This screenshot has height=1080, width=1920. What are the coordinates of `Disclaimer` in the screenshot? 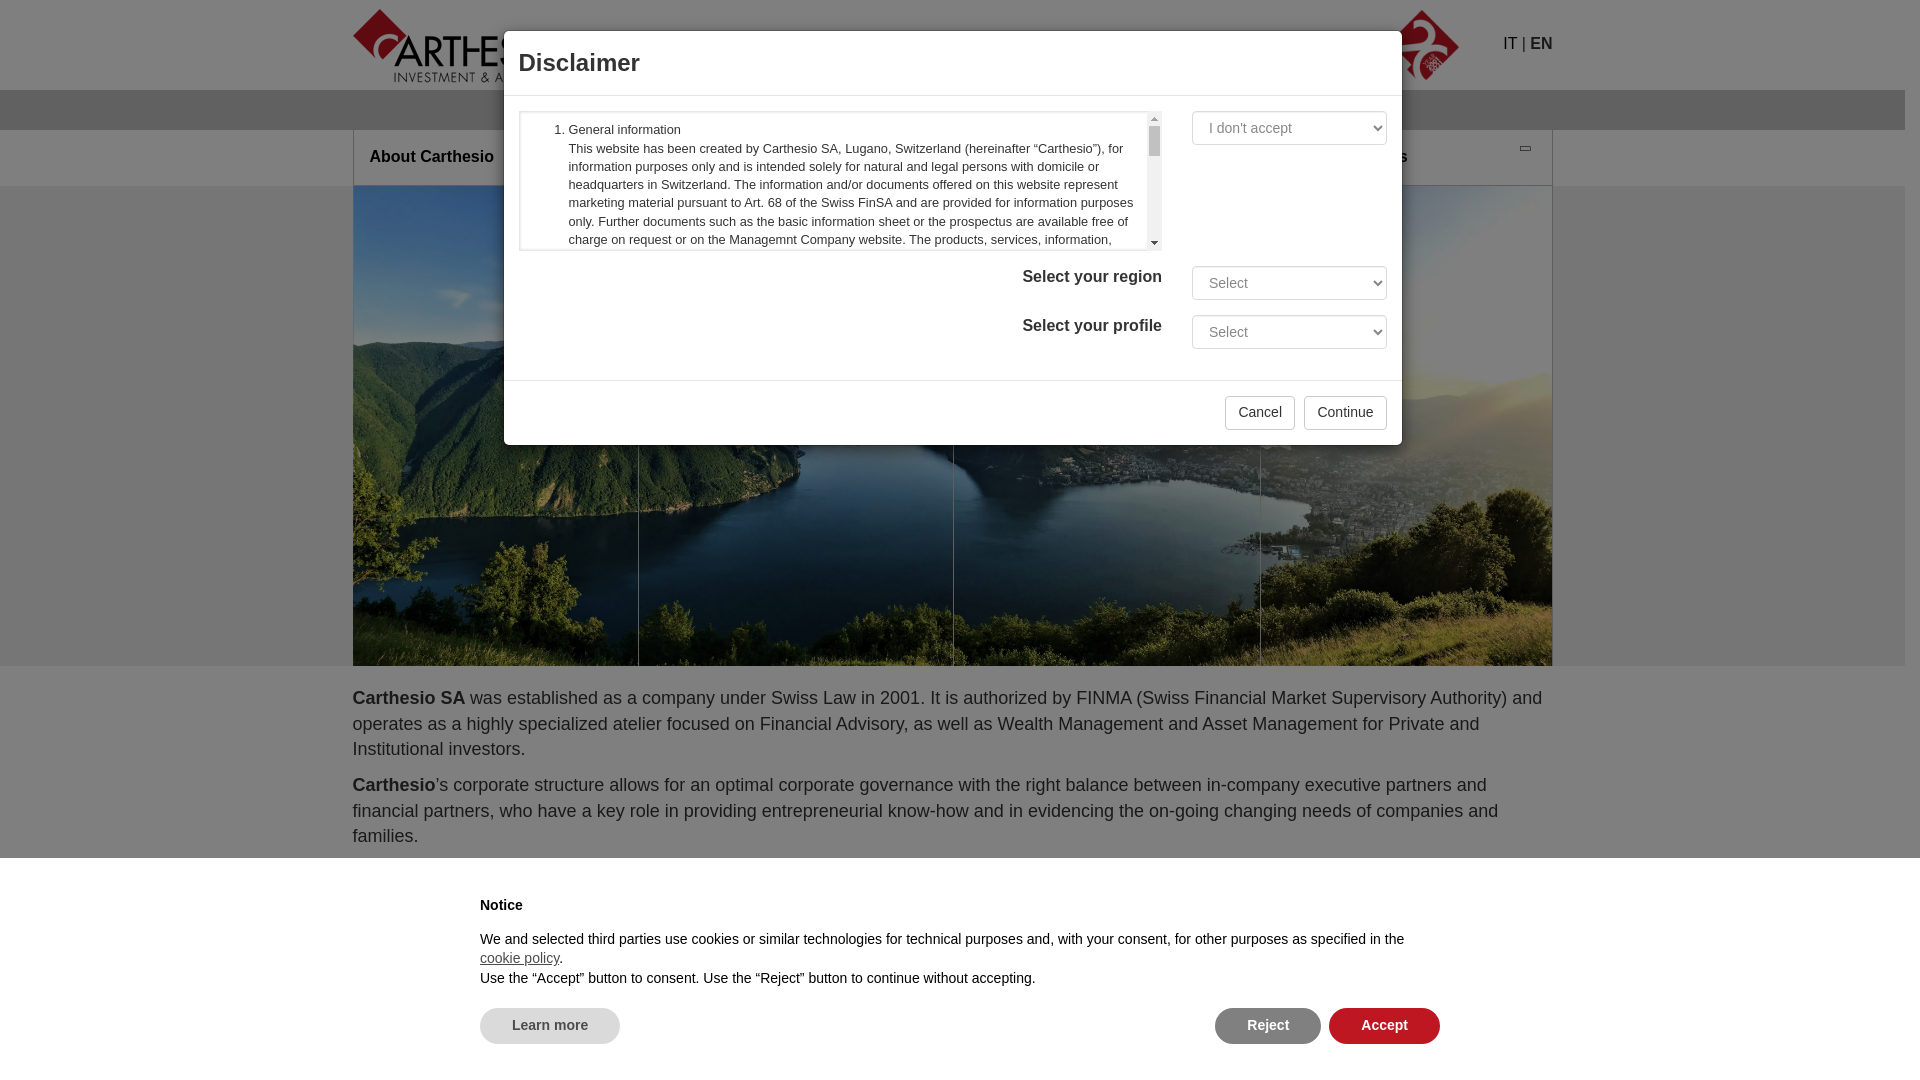 It's located at (1360, 1033).